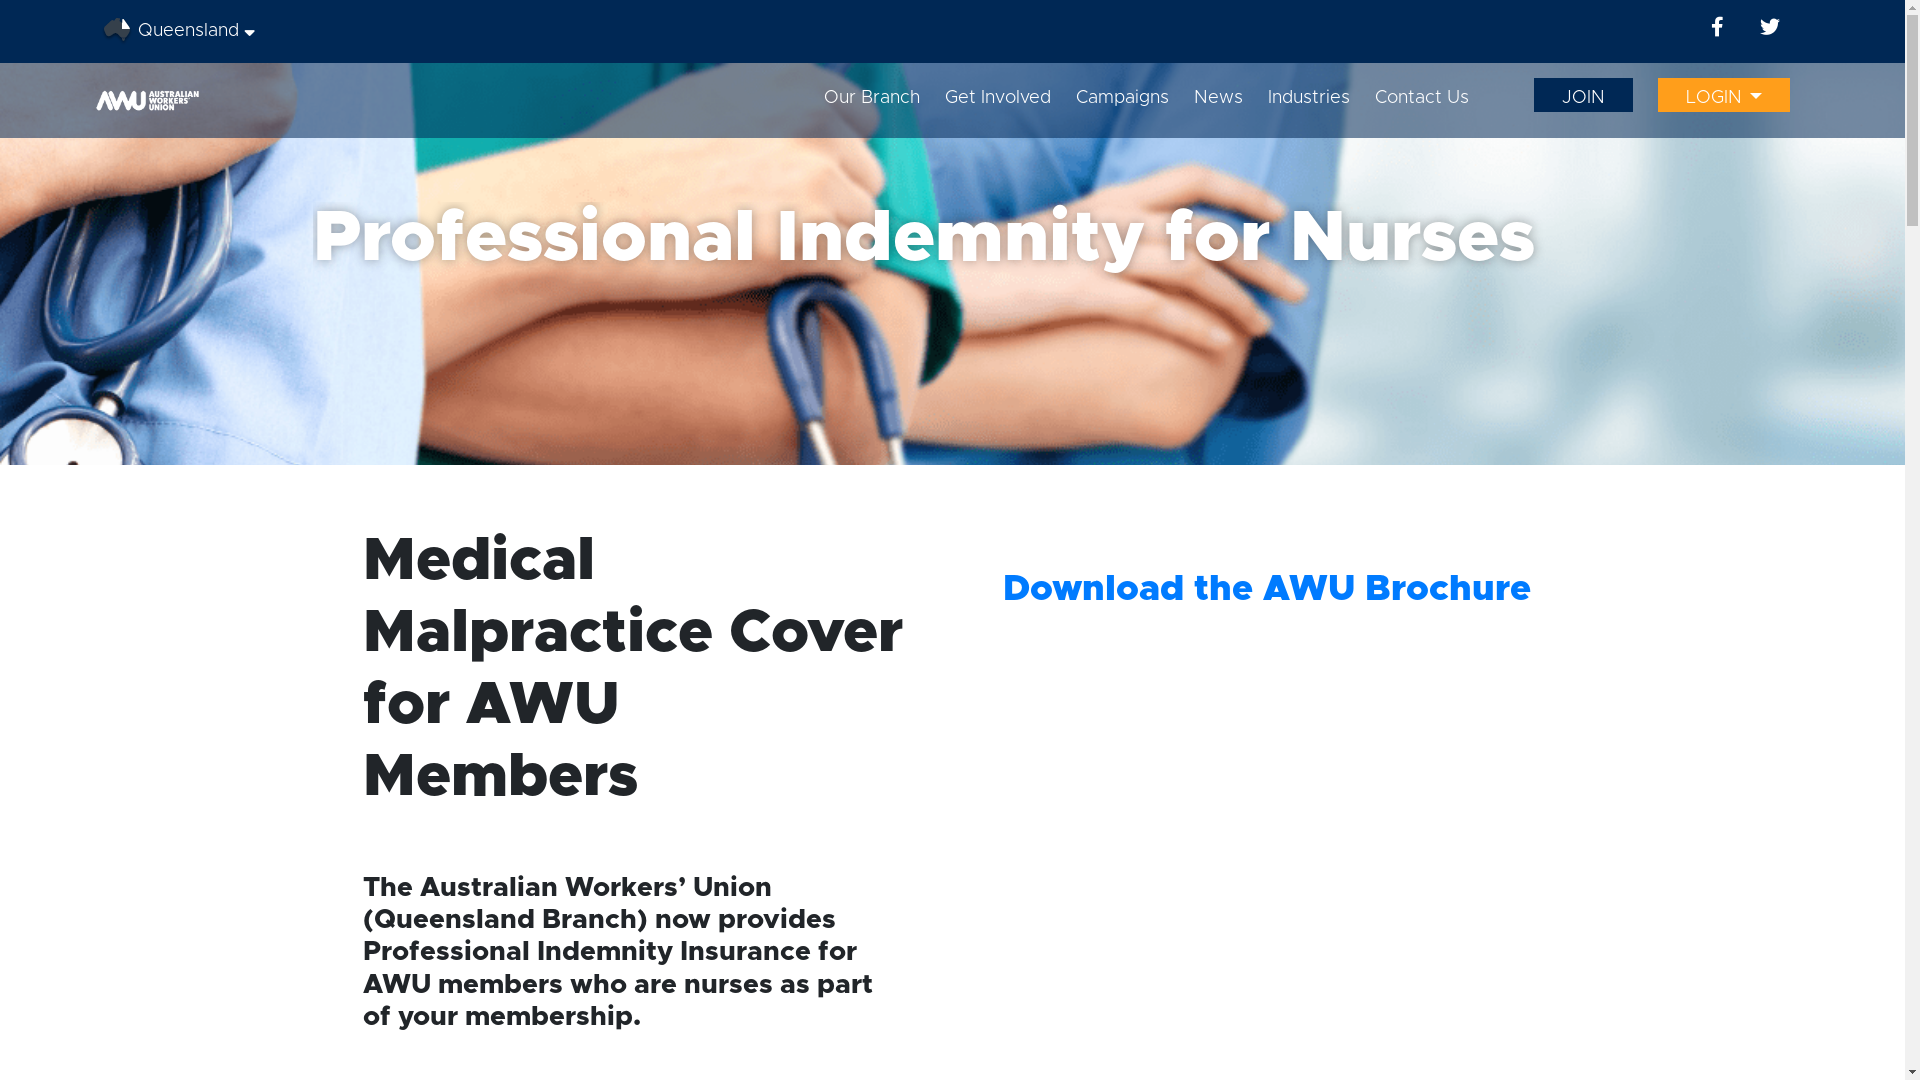 The height and width of the screenshot is (1080, 1920). What do you see at coordinates (1724, 94) in the screenshot?
I see `LOGIN` at bounding box center [1724, 94].